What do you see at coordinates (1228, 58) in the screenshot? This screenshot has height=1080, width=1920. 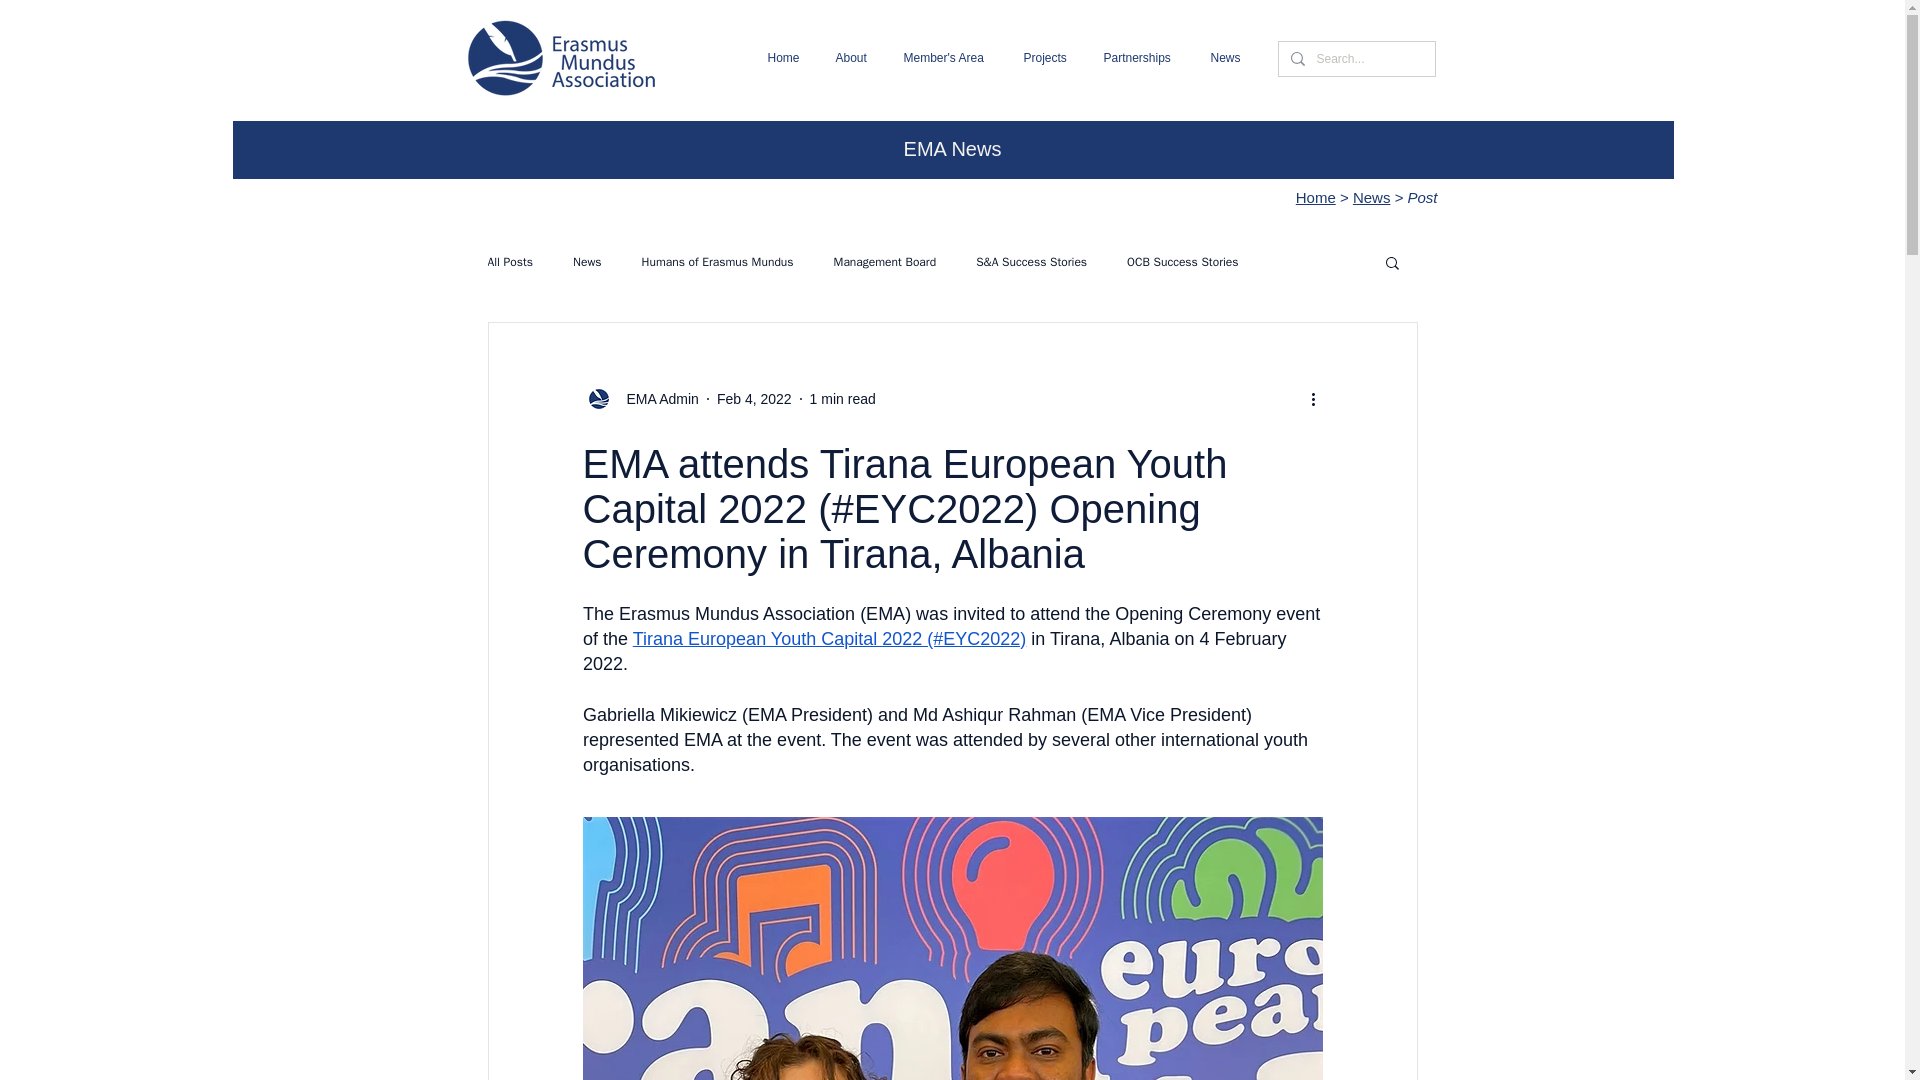 I see `News` at bounding box center [1228, 58].